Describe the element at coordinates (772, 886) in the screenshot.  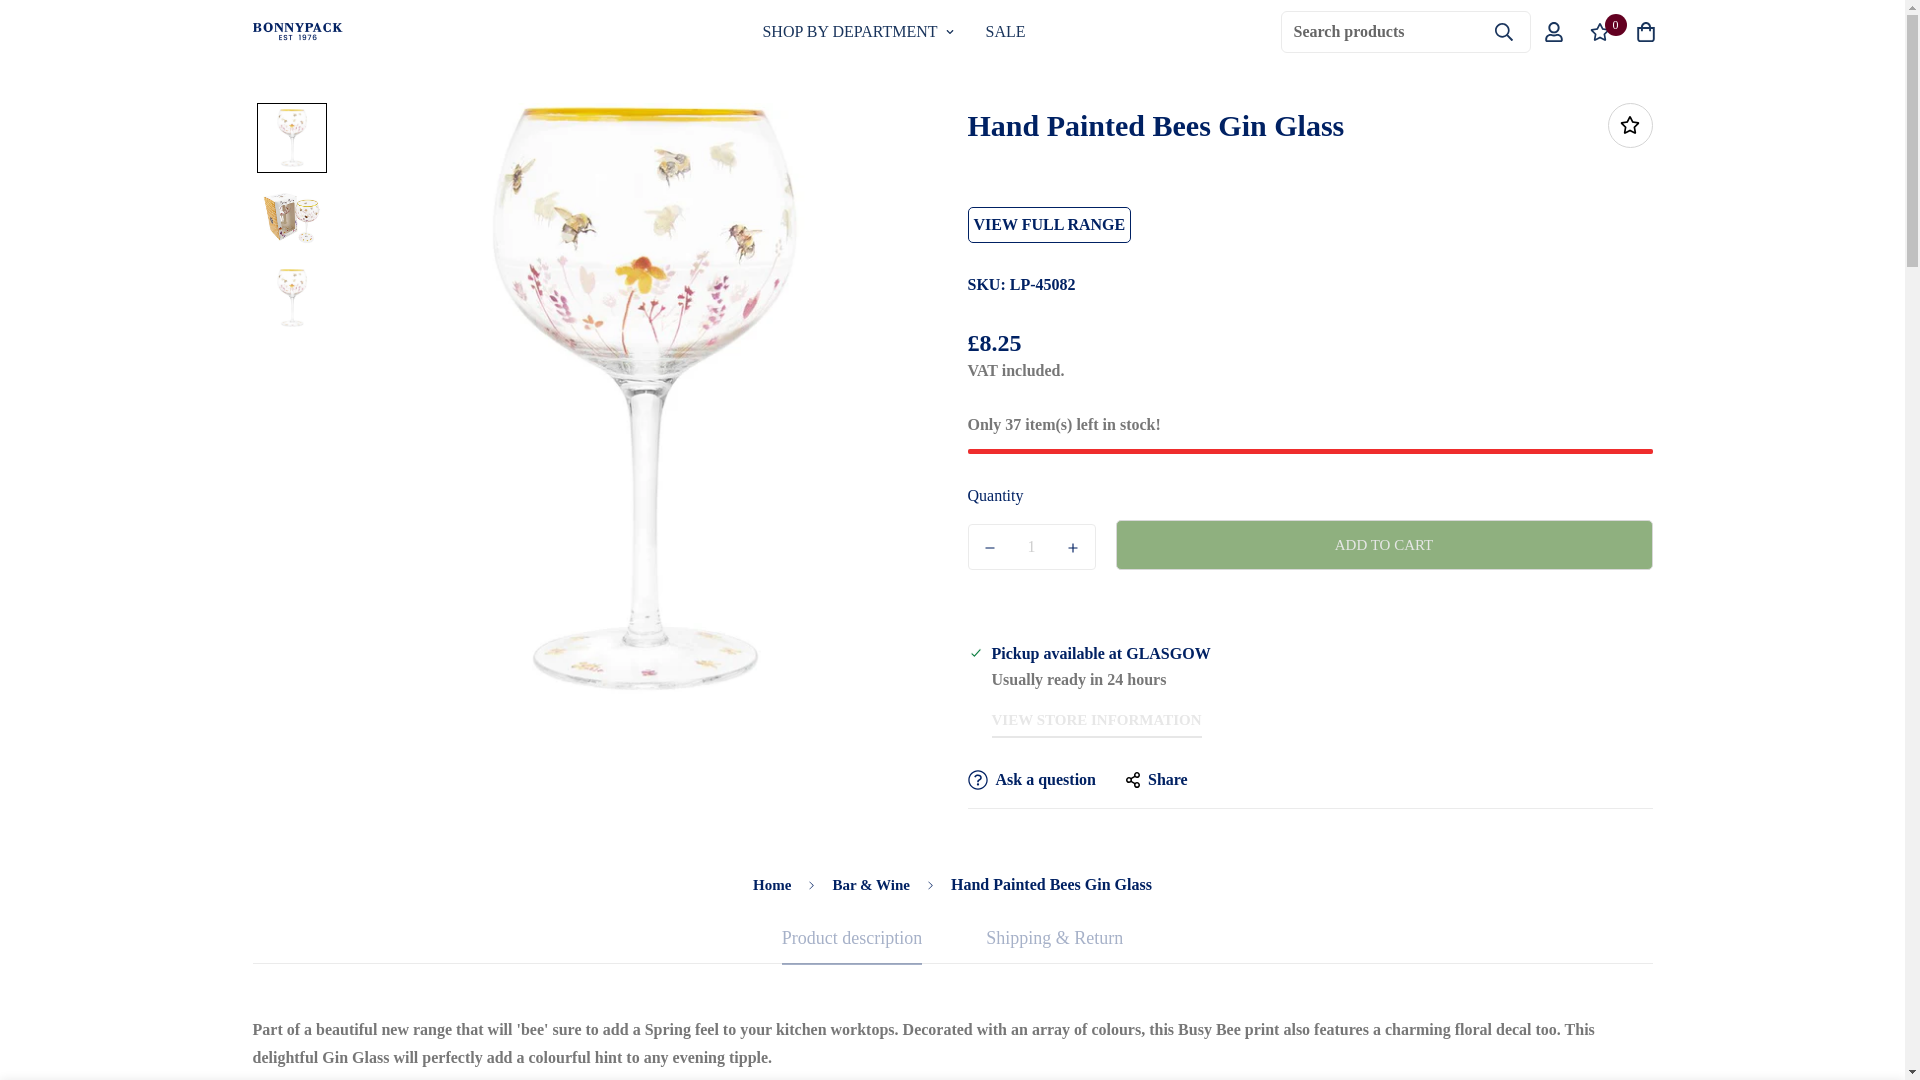
I see `Back to the home page` at that location.